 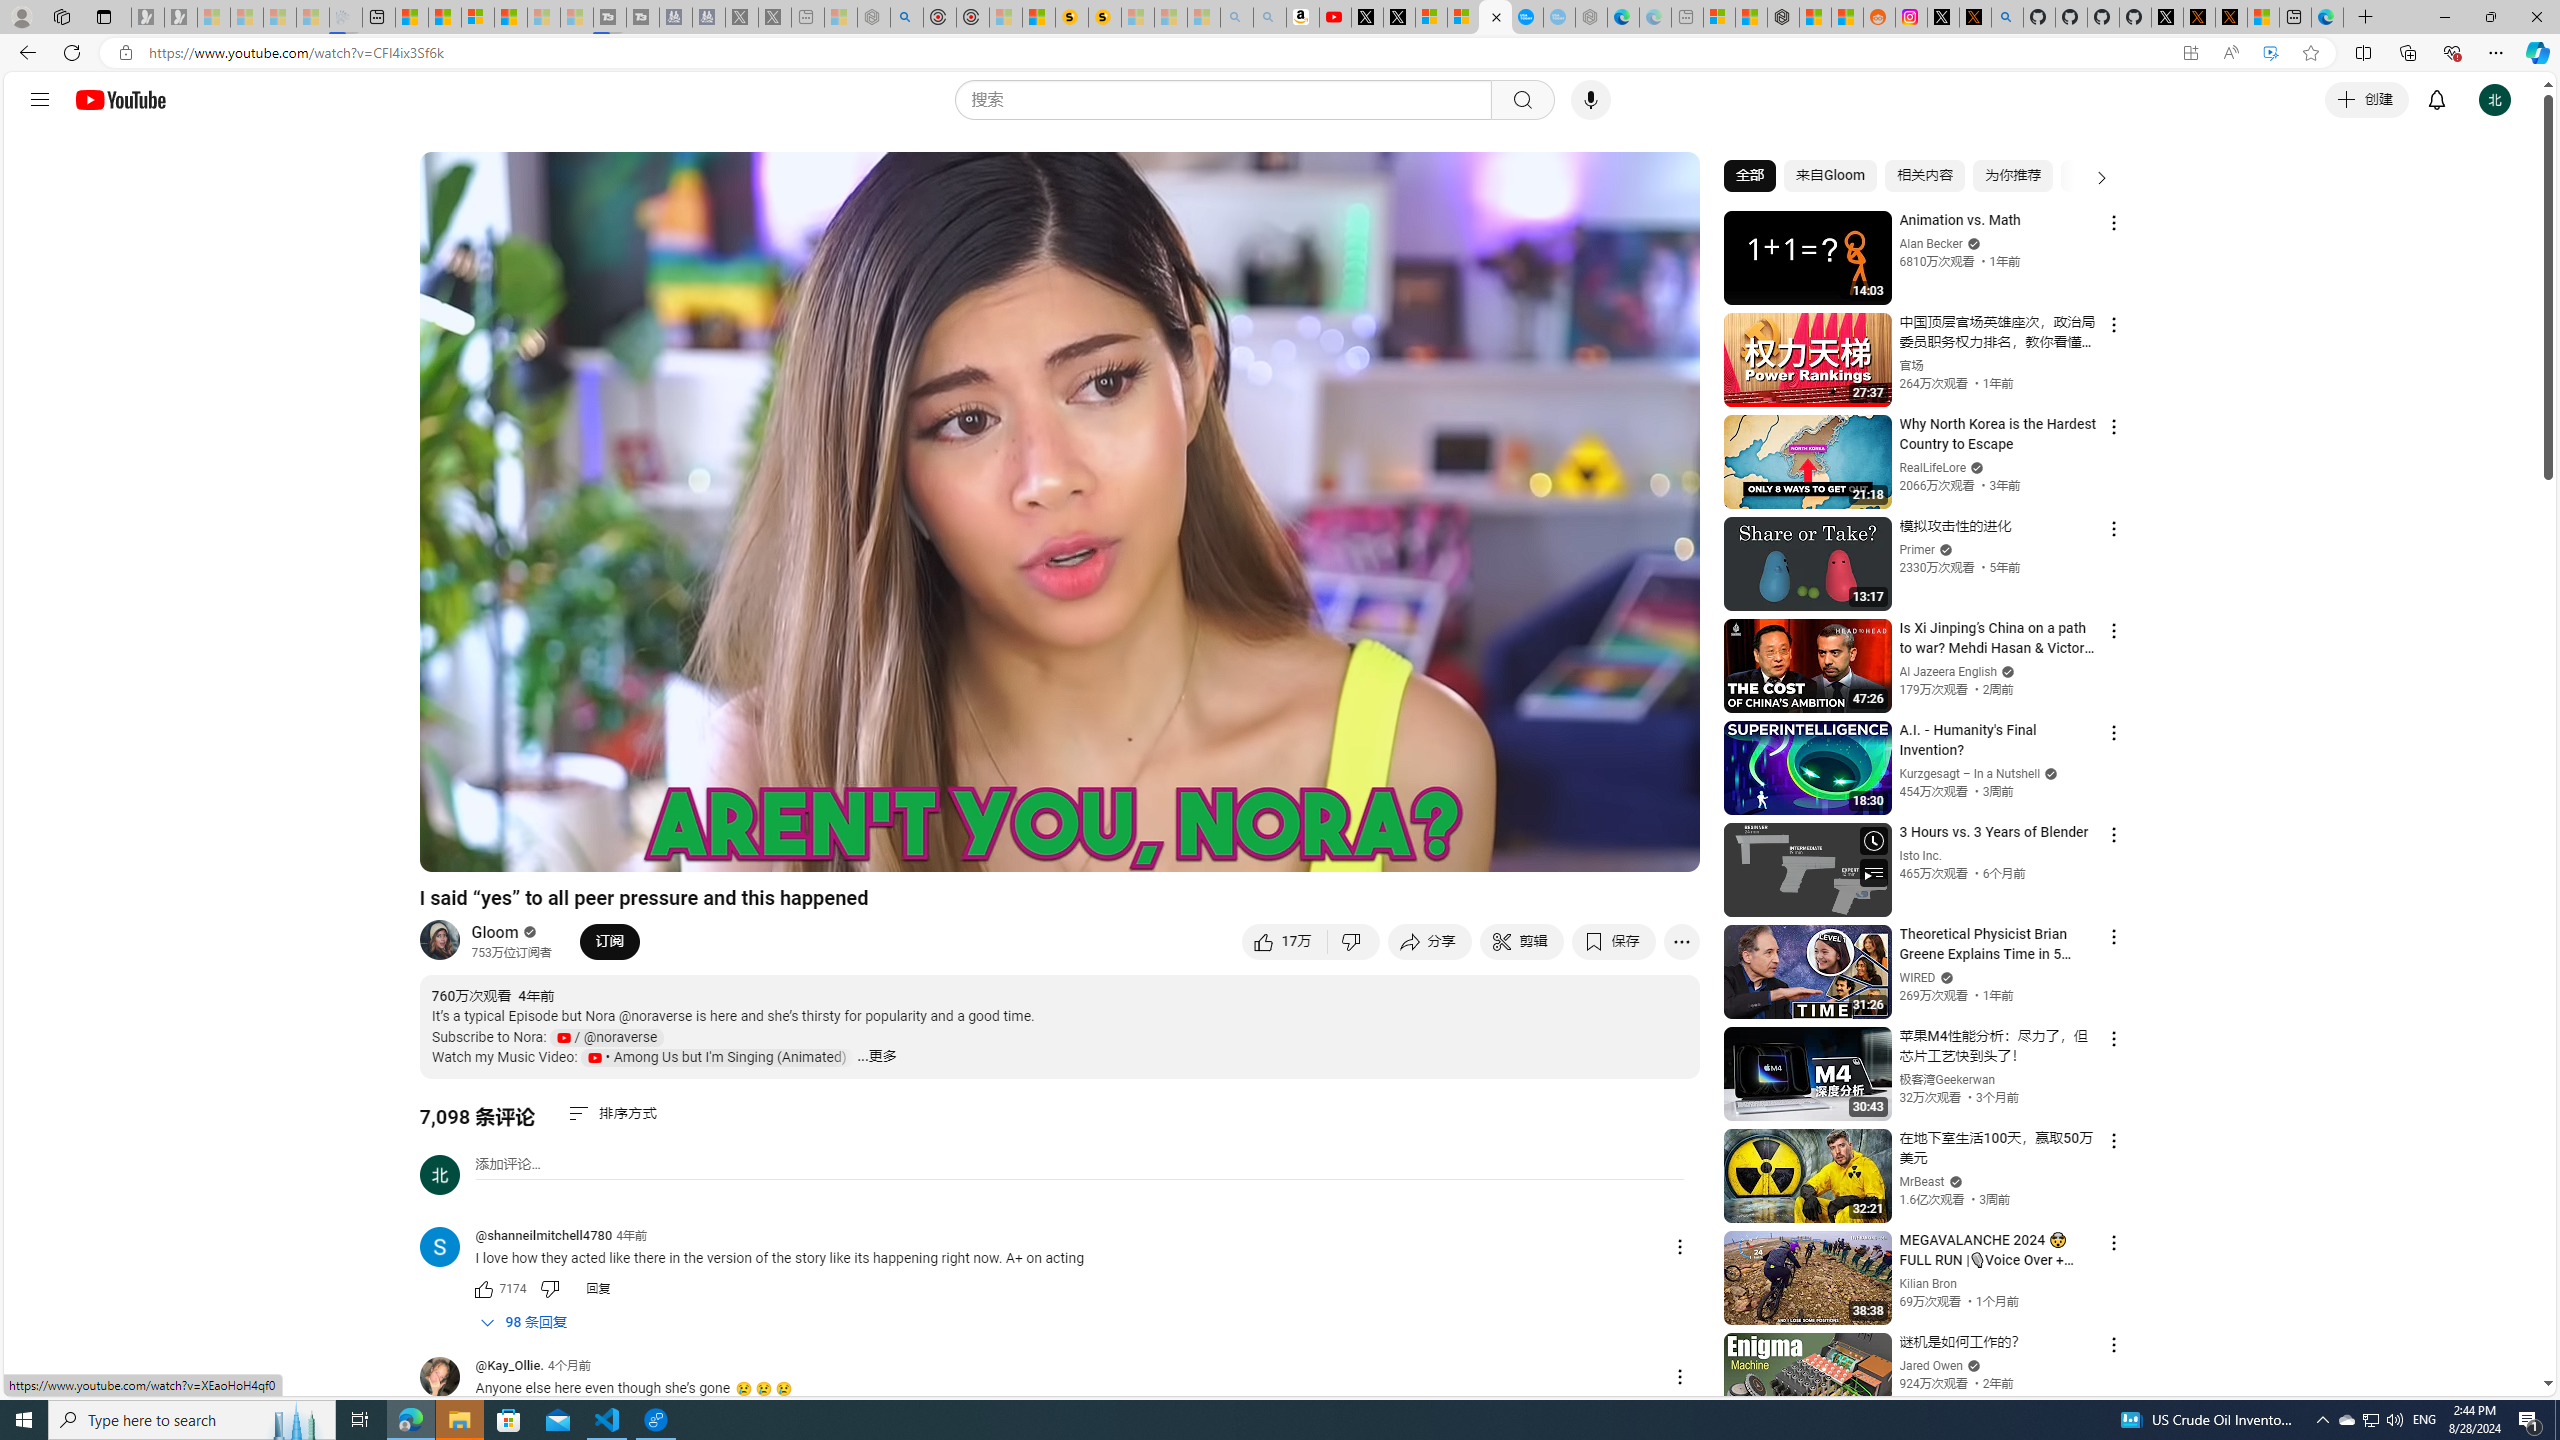 What do you see at coordinates (874, 17) in the screenshot?
I see `Nordace - Summer Adventures 2024 - Sleeping` at bounding box center [874, 17].